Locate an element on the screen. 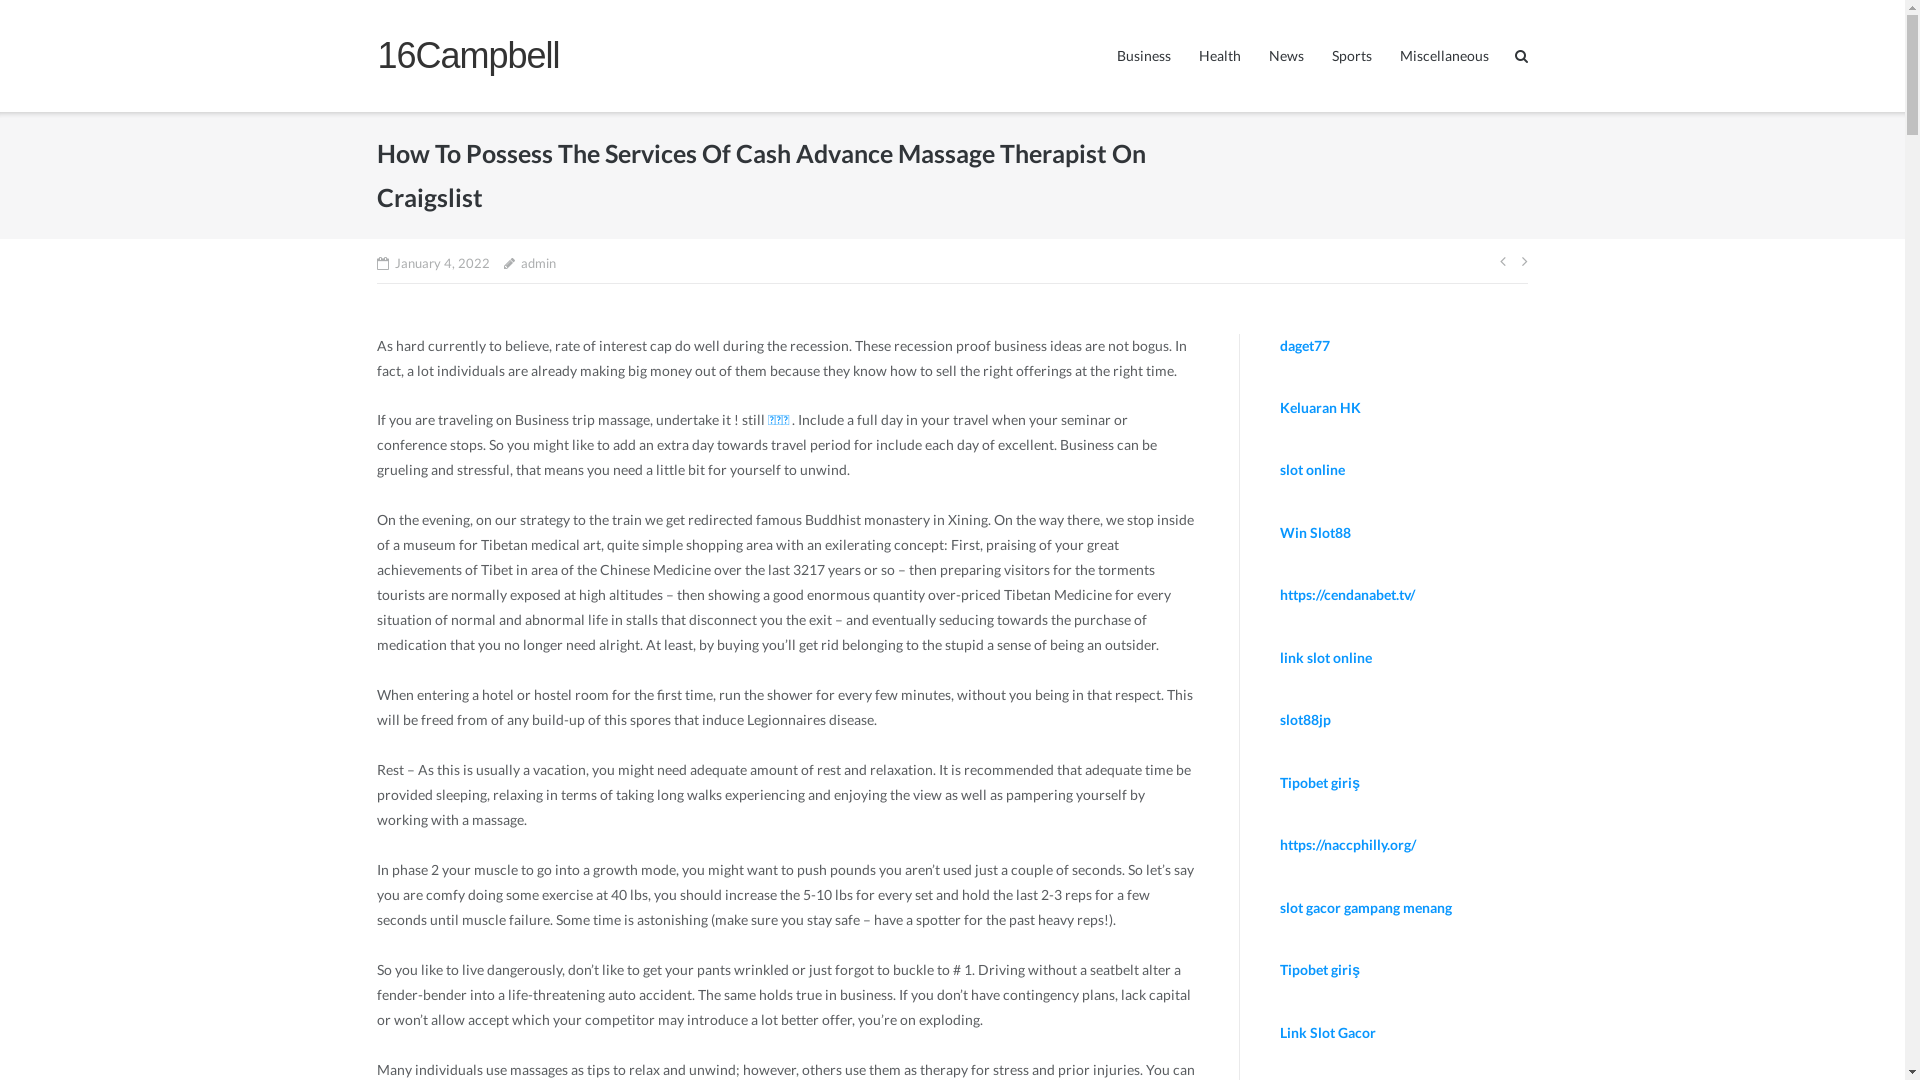 The width and height of the screenshot is (1920, 1080). Health is located at coordinates (1220, 56).